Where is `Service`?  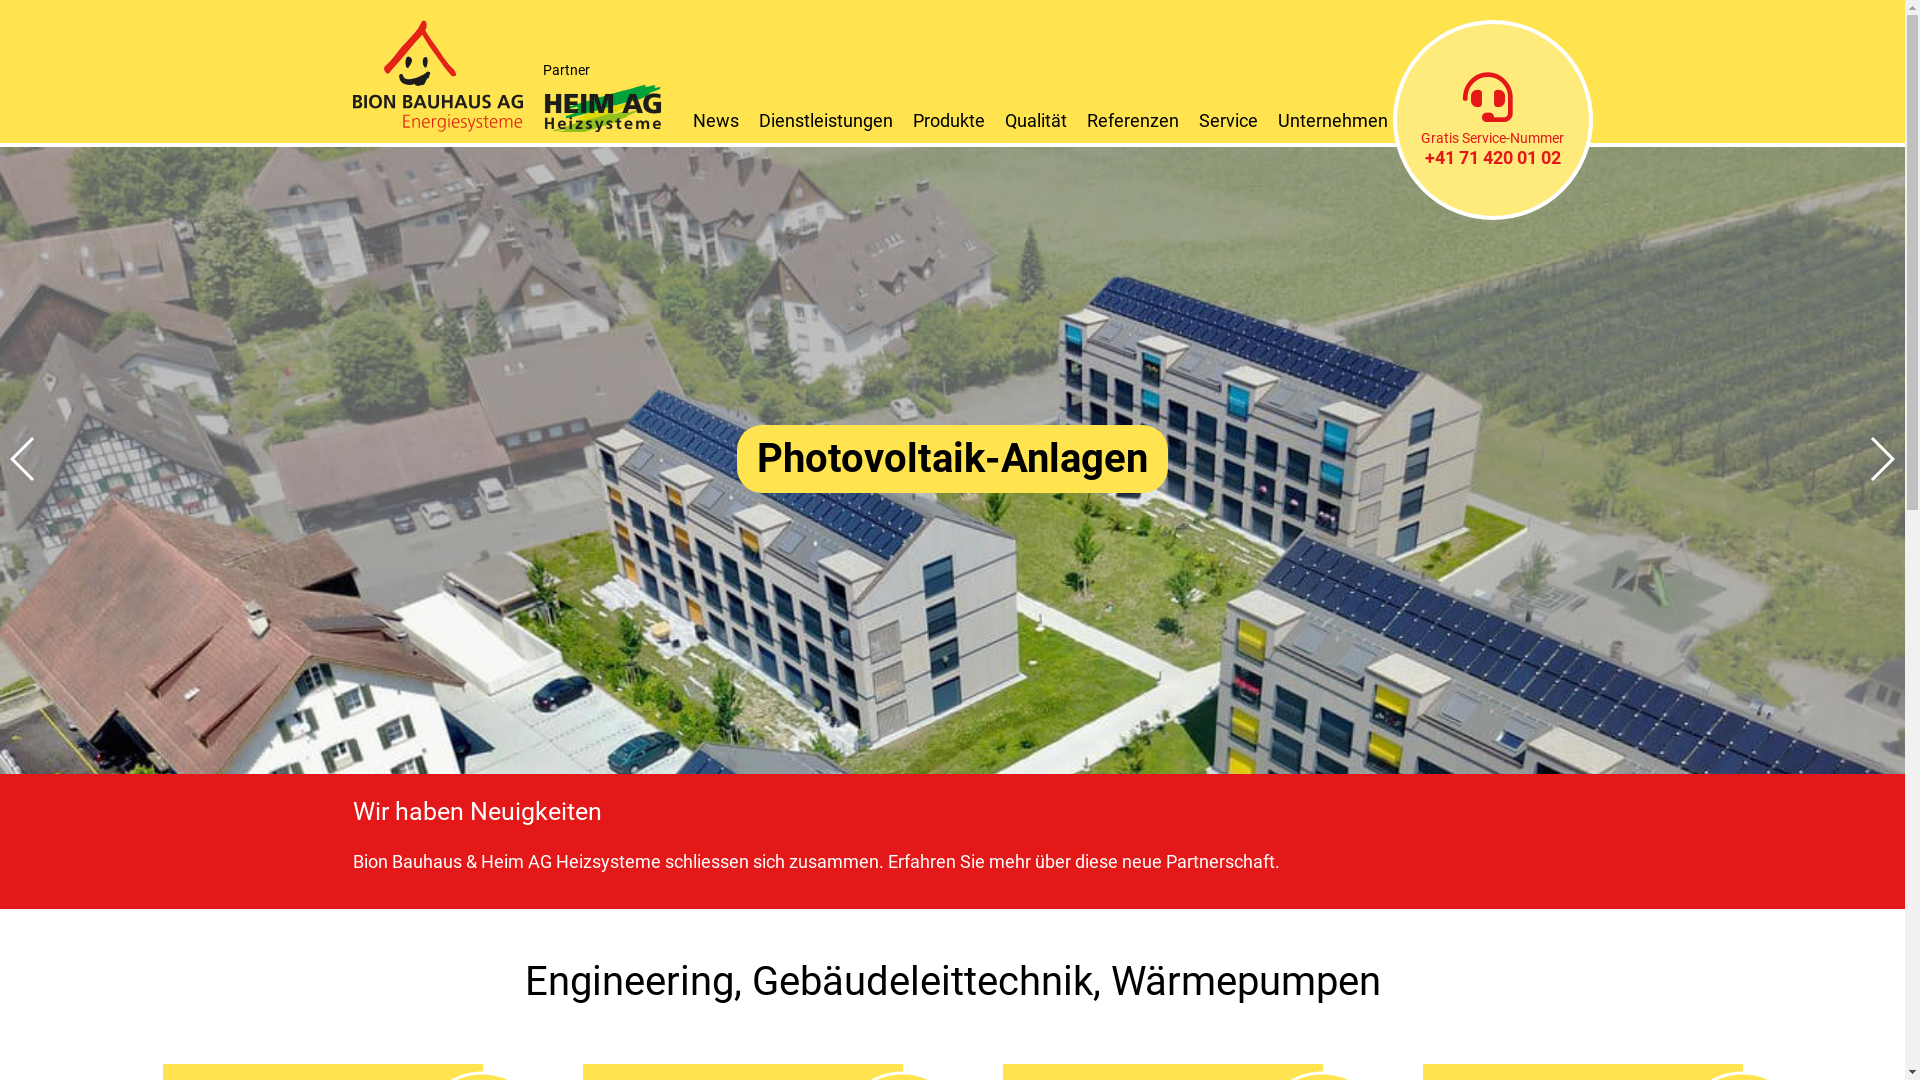 Service is located at coordinates (1228, 120).